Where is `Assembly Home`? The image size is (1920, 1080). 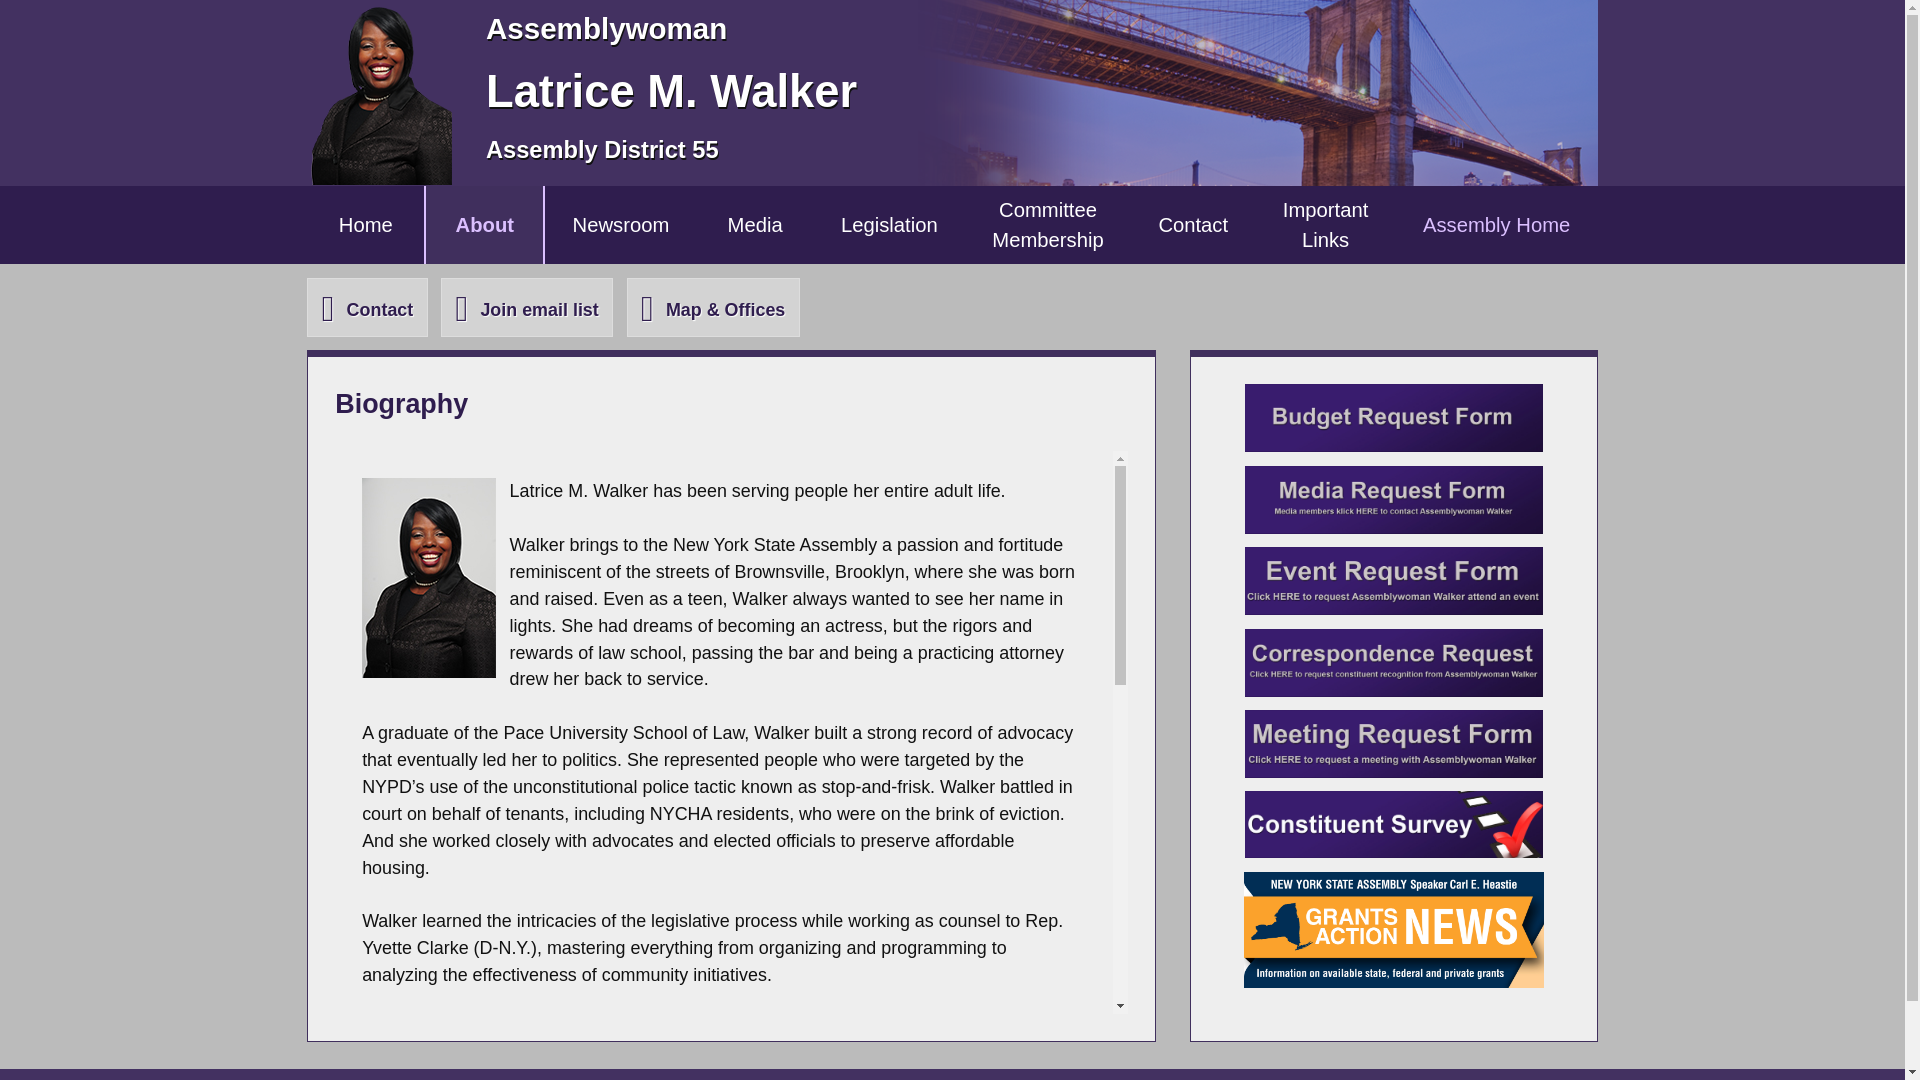 Assembly Home is located at coordinates (526, 306).